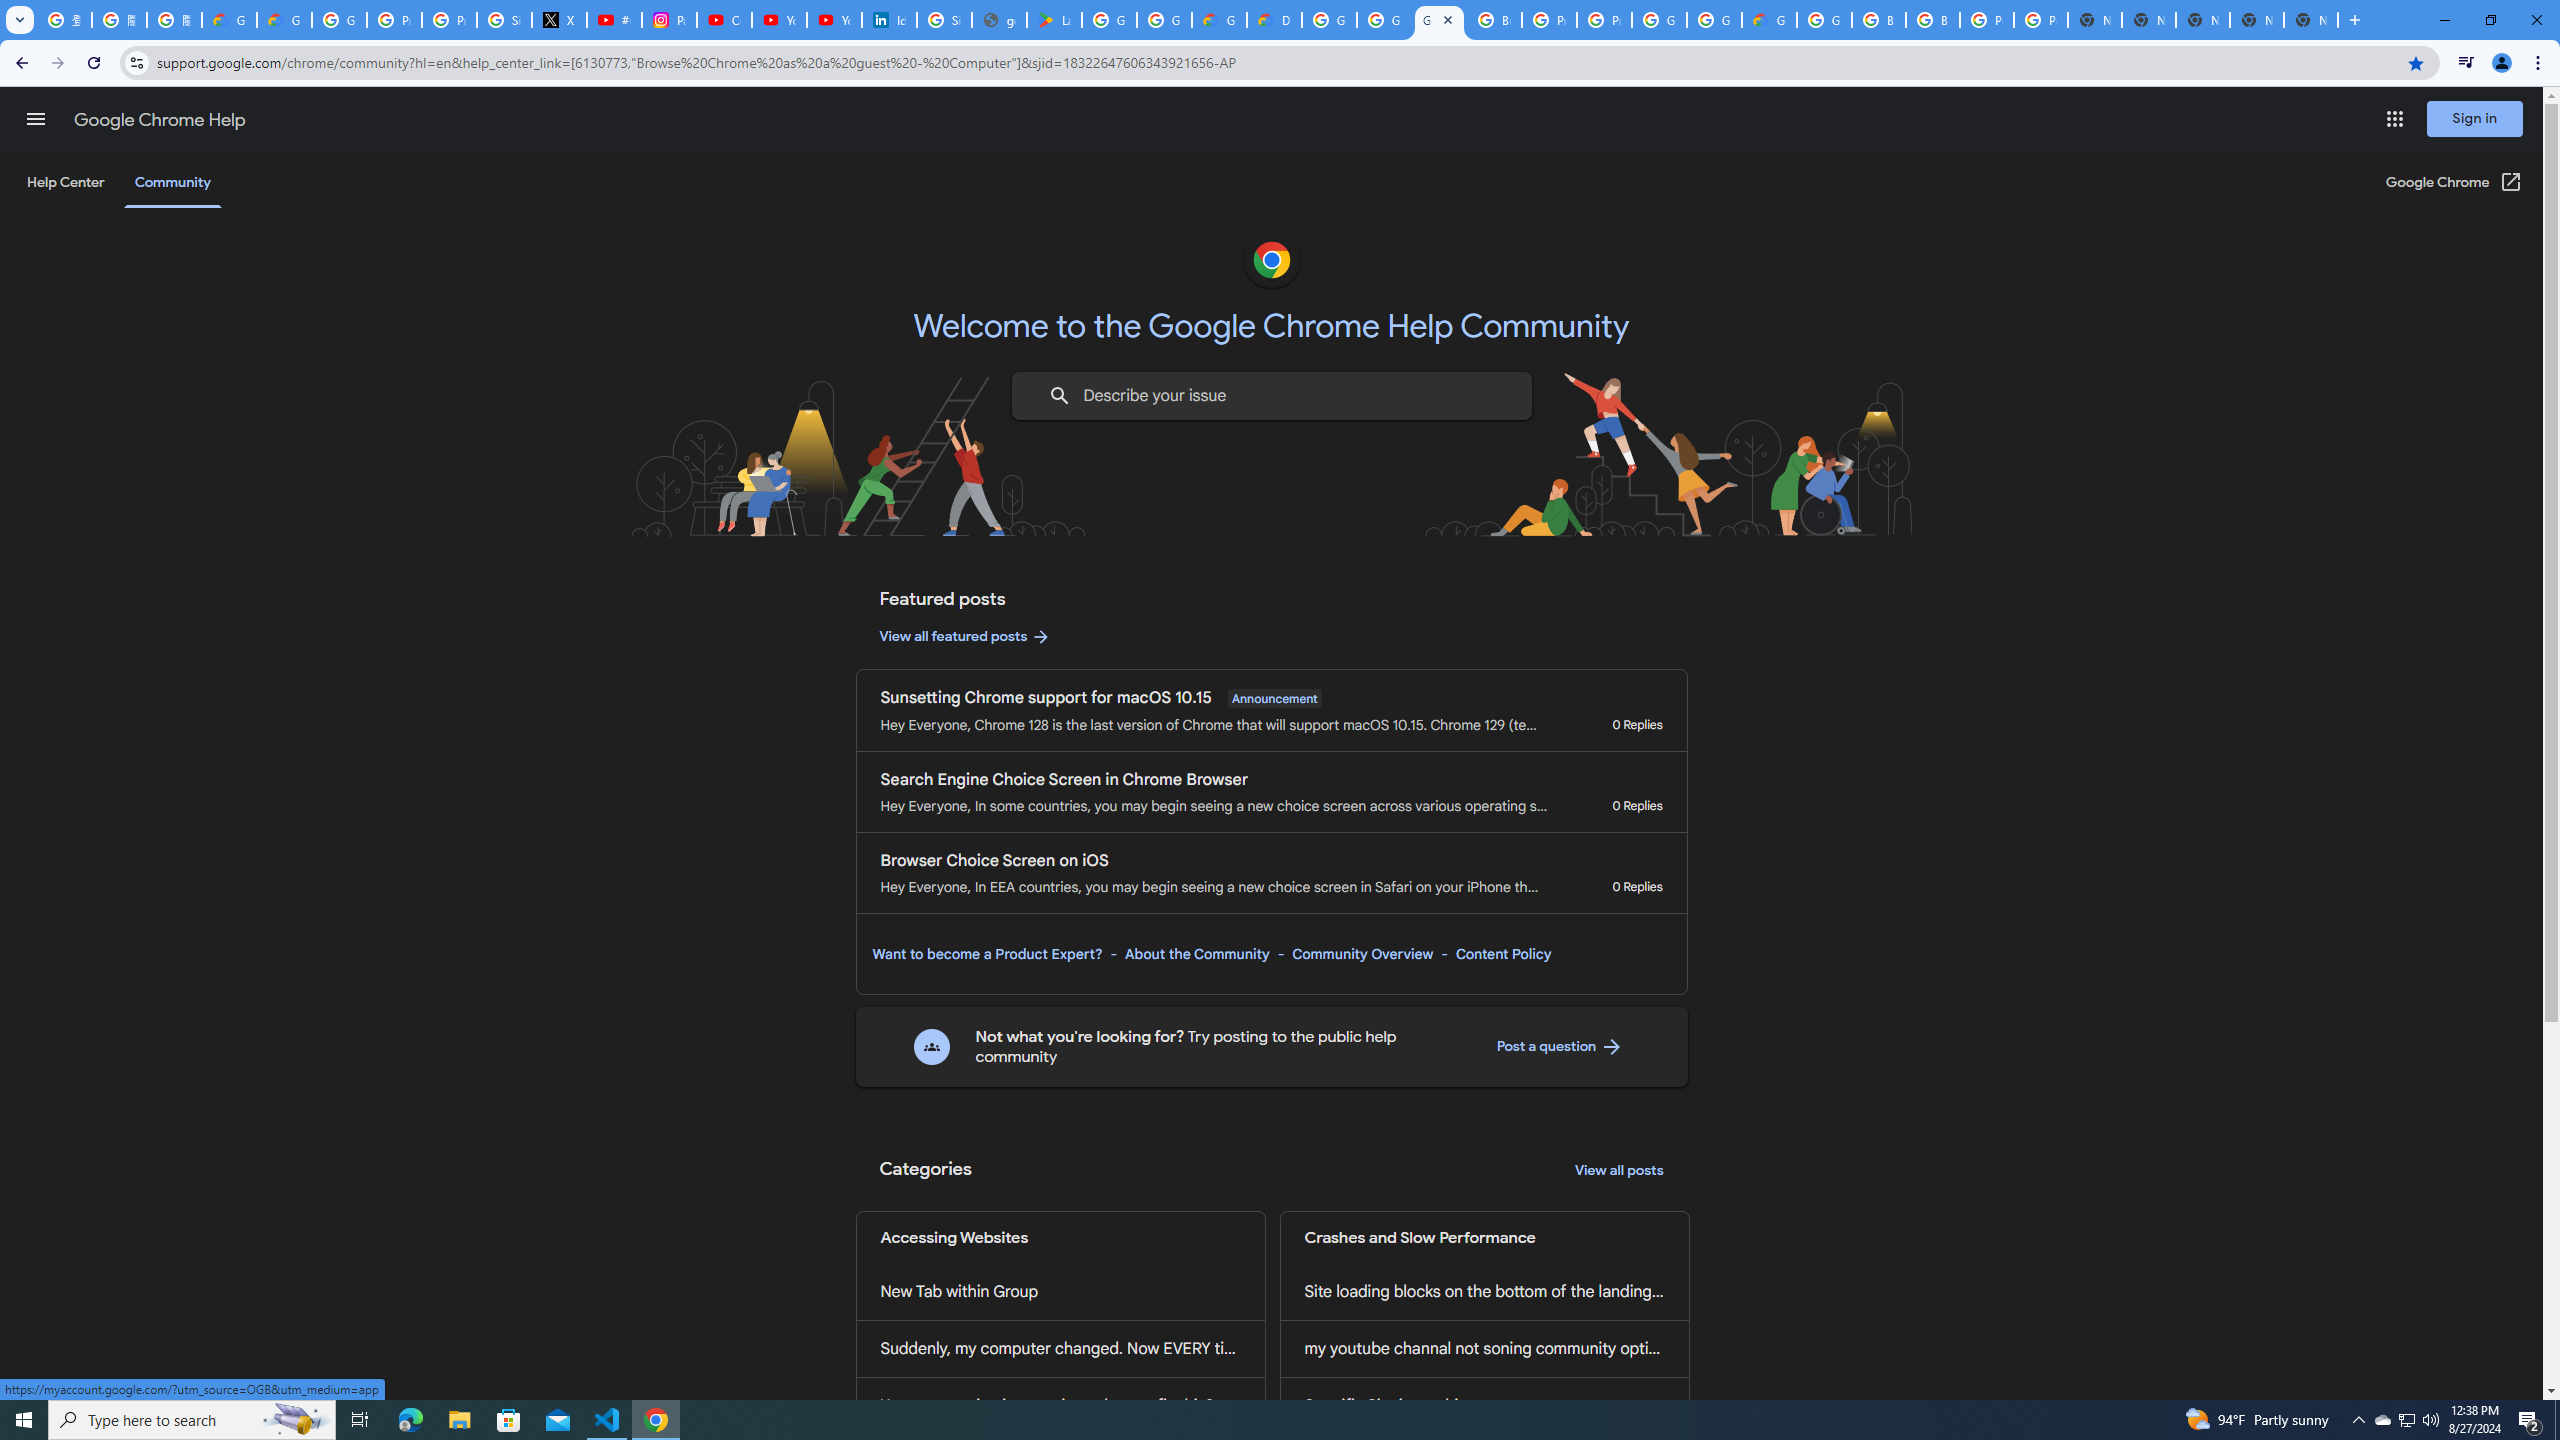 Image resolution: width=2560 pixels, height=1440 pixels. I want to click on Google Chrome (Open in a new window), so click(2454, 182).